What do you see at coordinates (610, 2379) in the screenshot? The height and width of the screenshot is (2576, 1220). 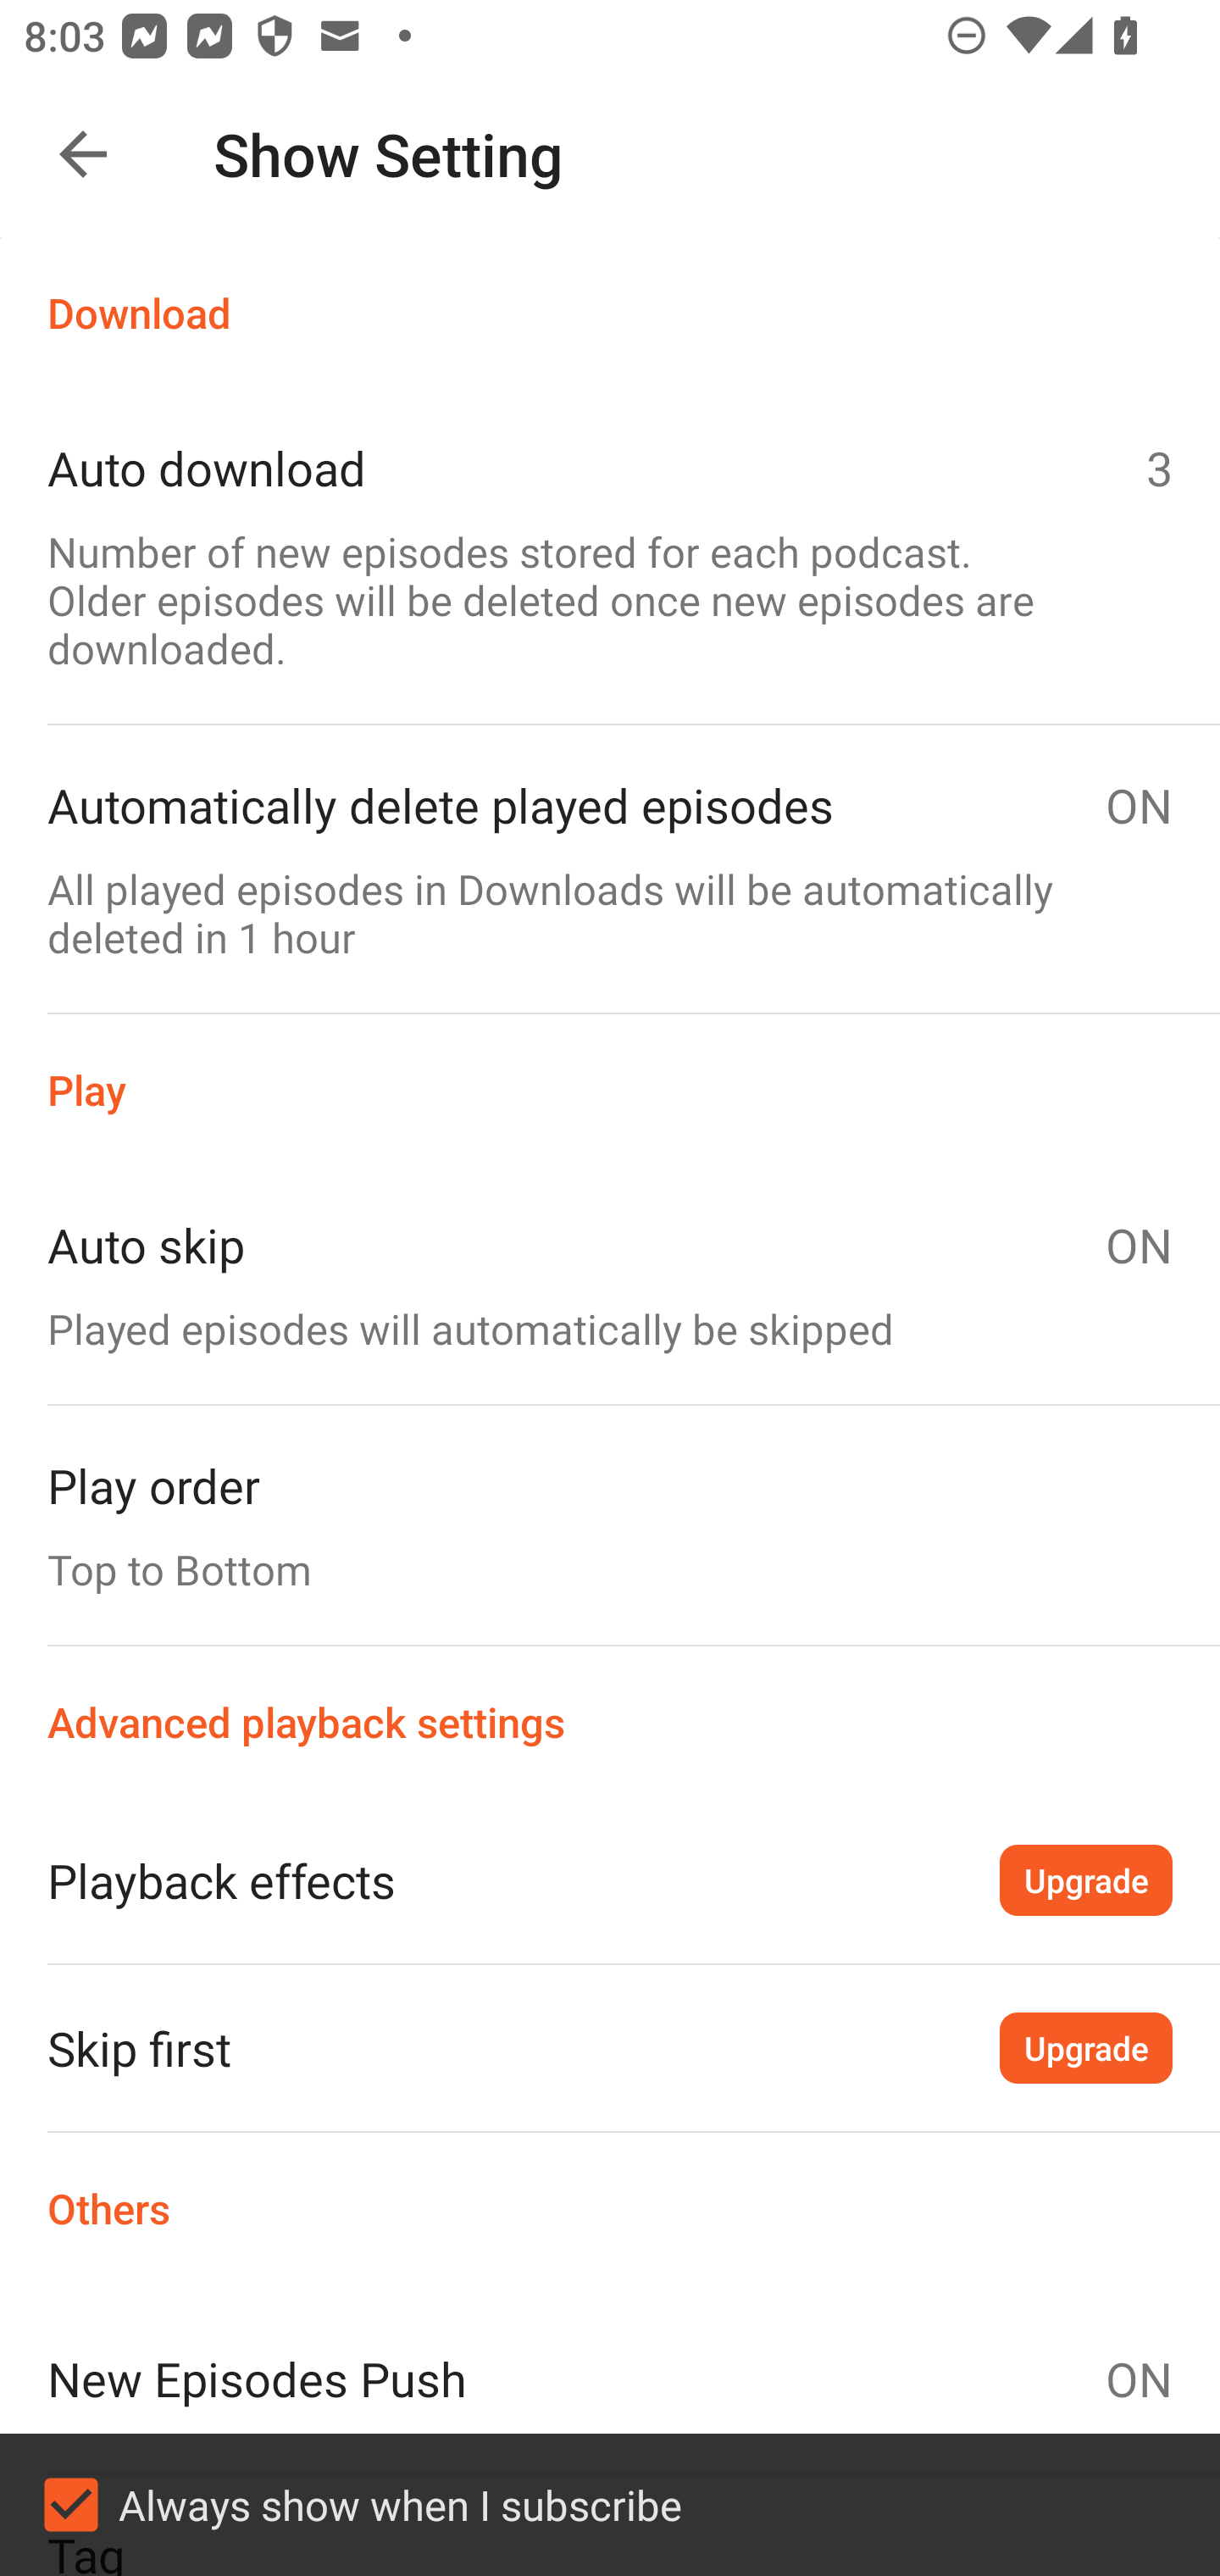 I see `New Episodes Push ON` at bounding box center [610, 2379].